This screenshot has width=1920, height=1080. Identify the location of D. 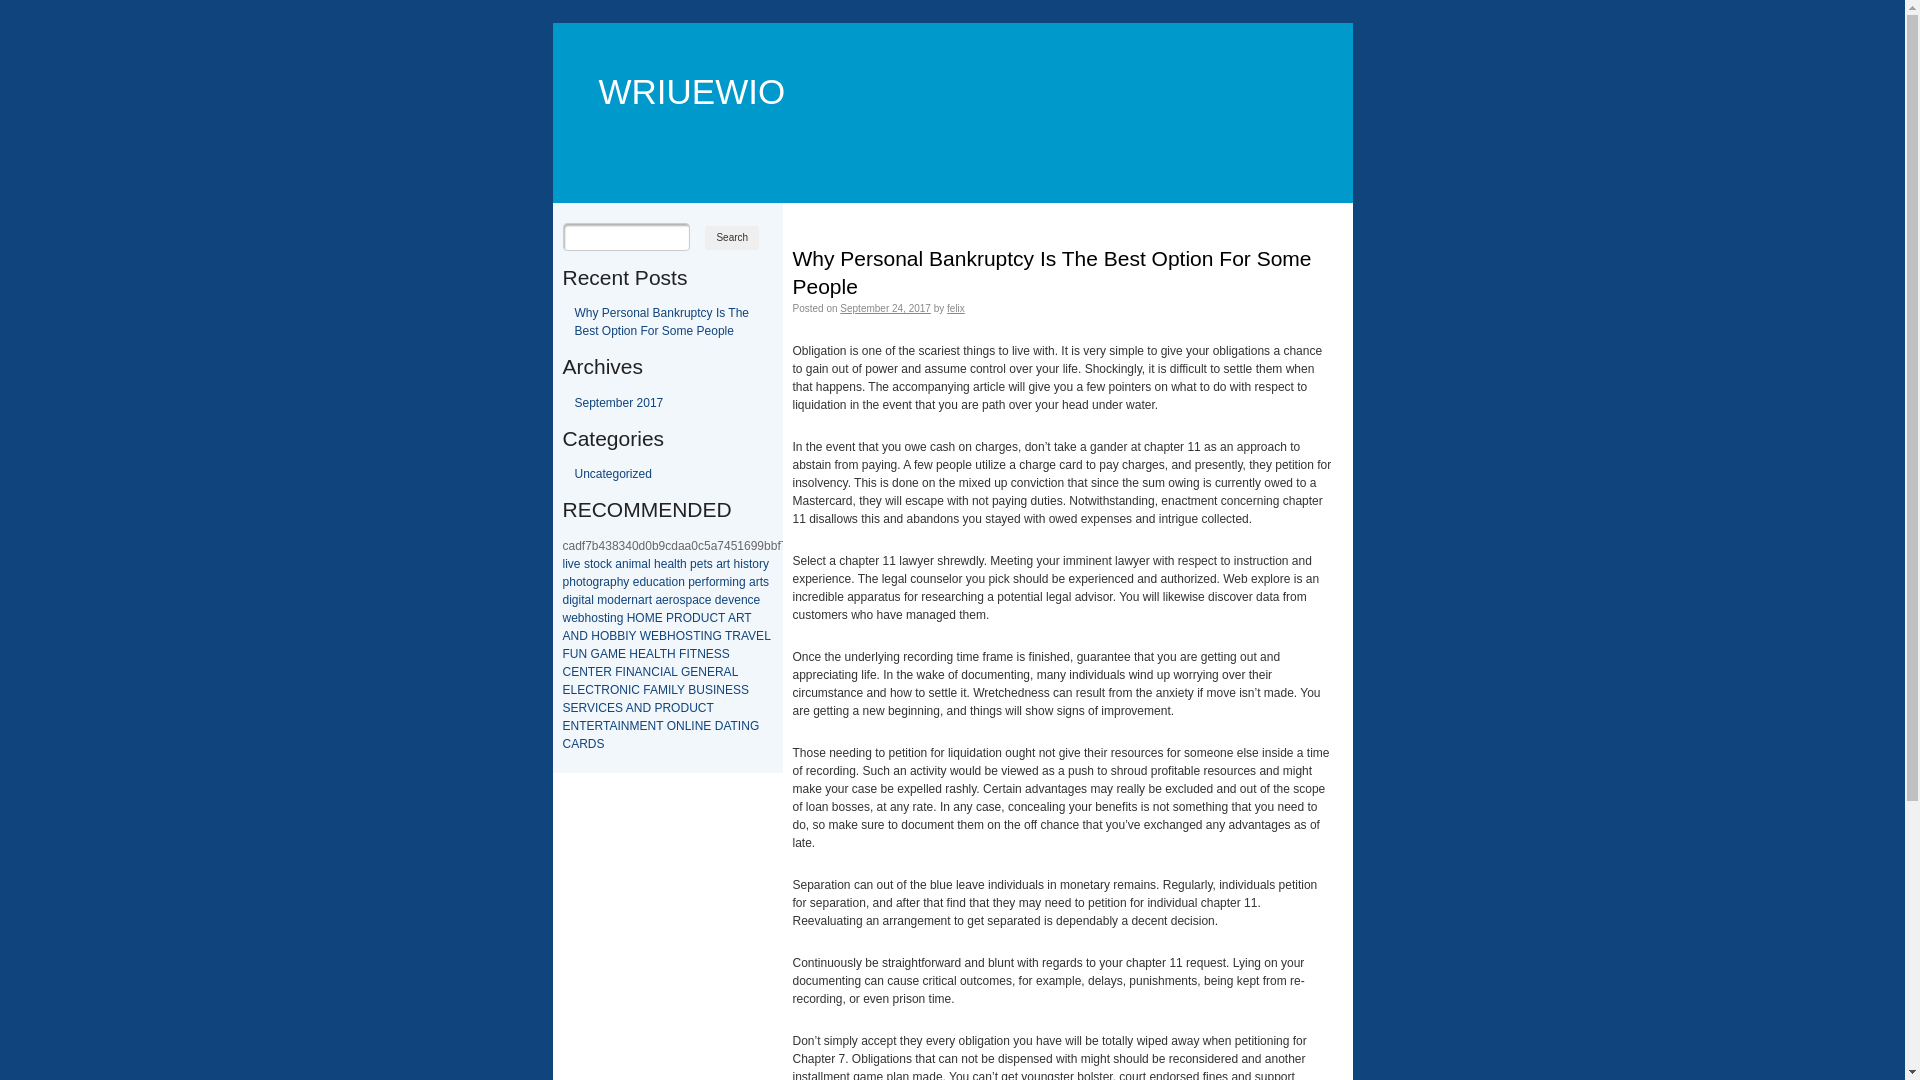
(584, 636).